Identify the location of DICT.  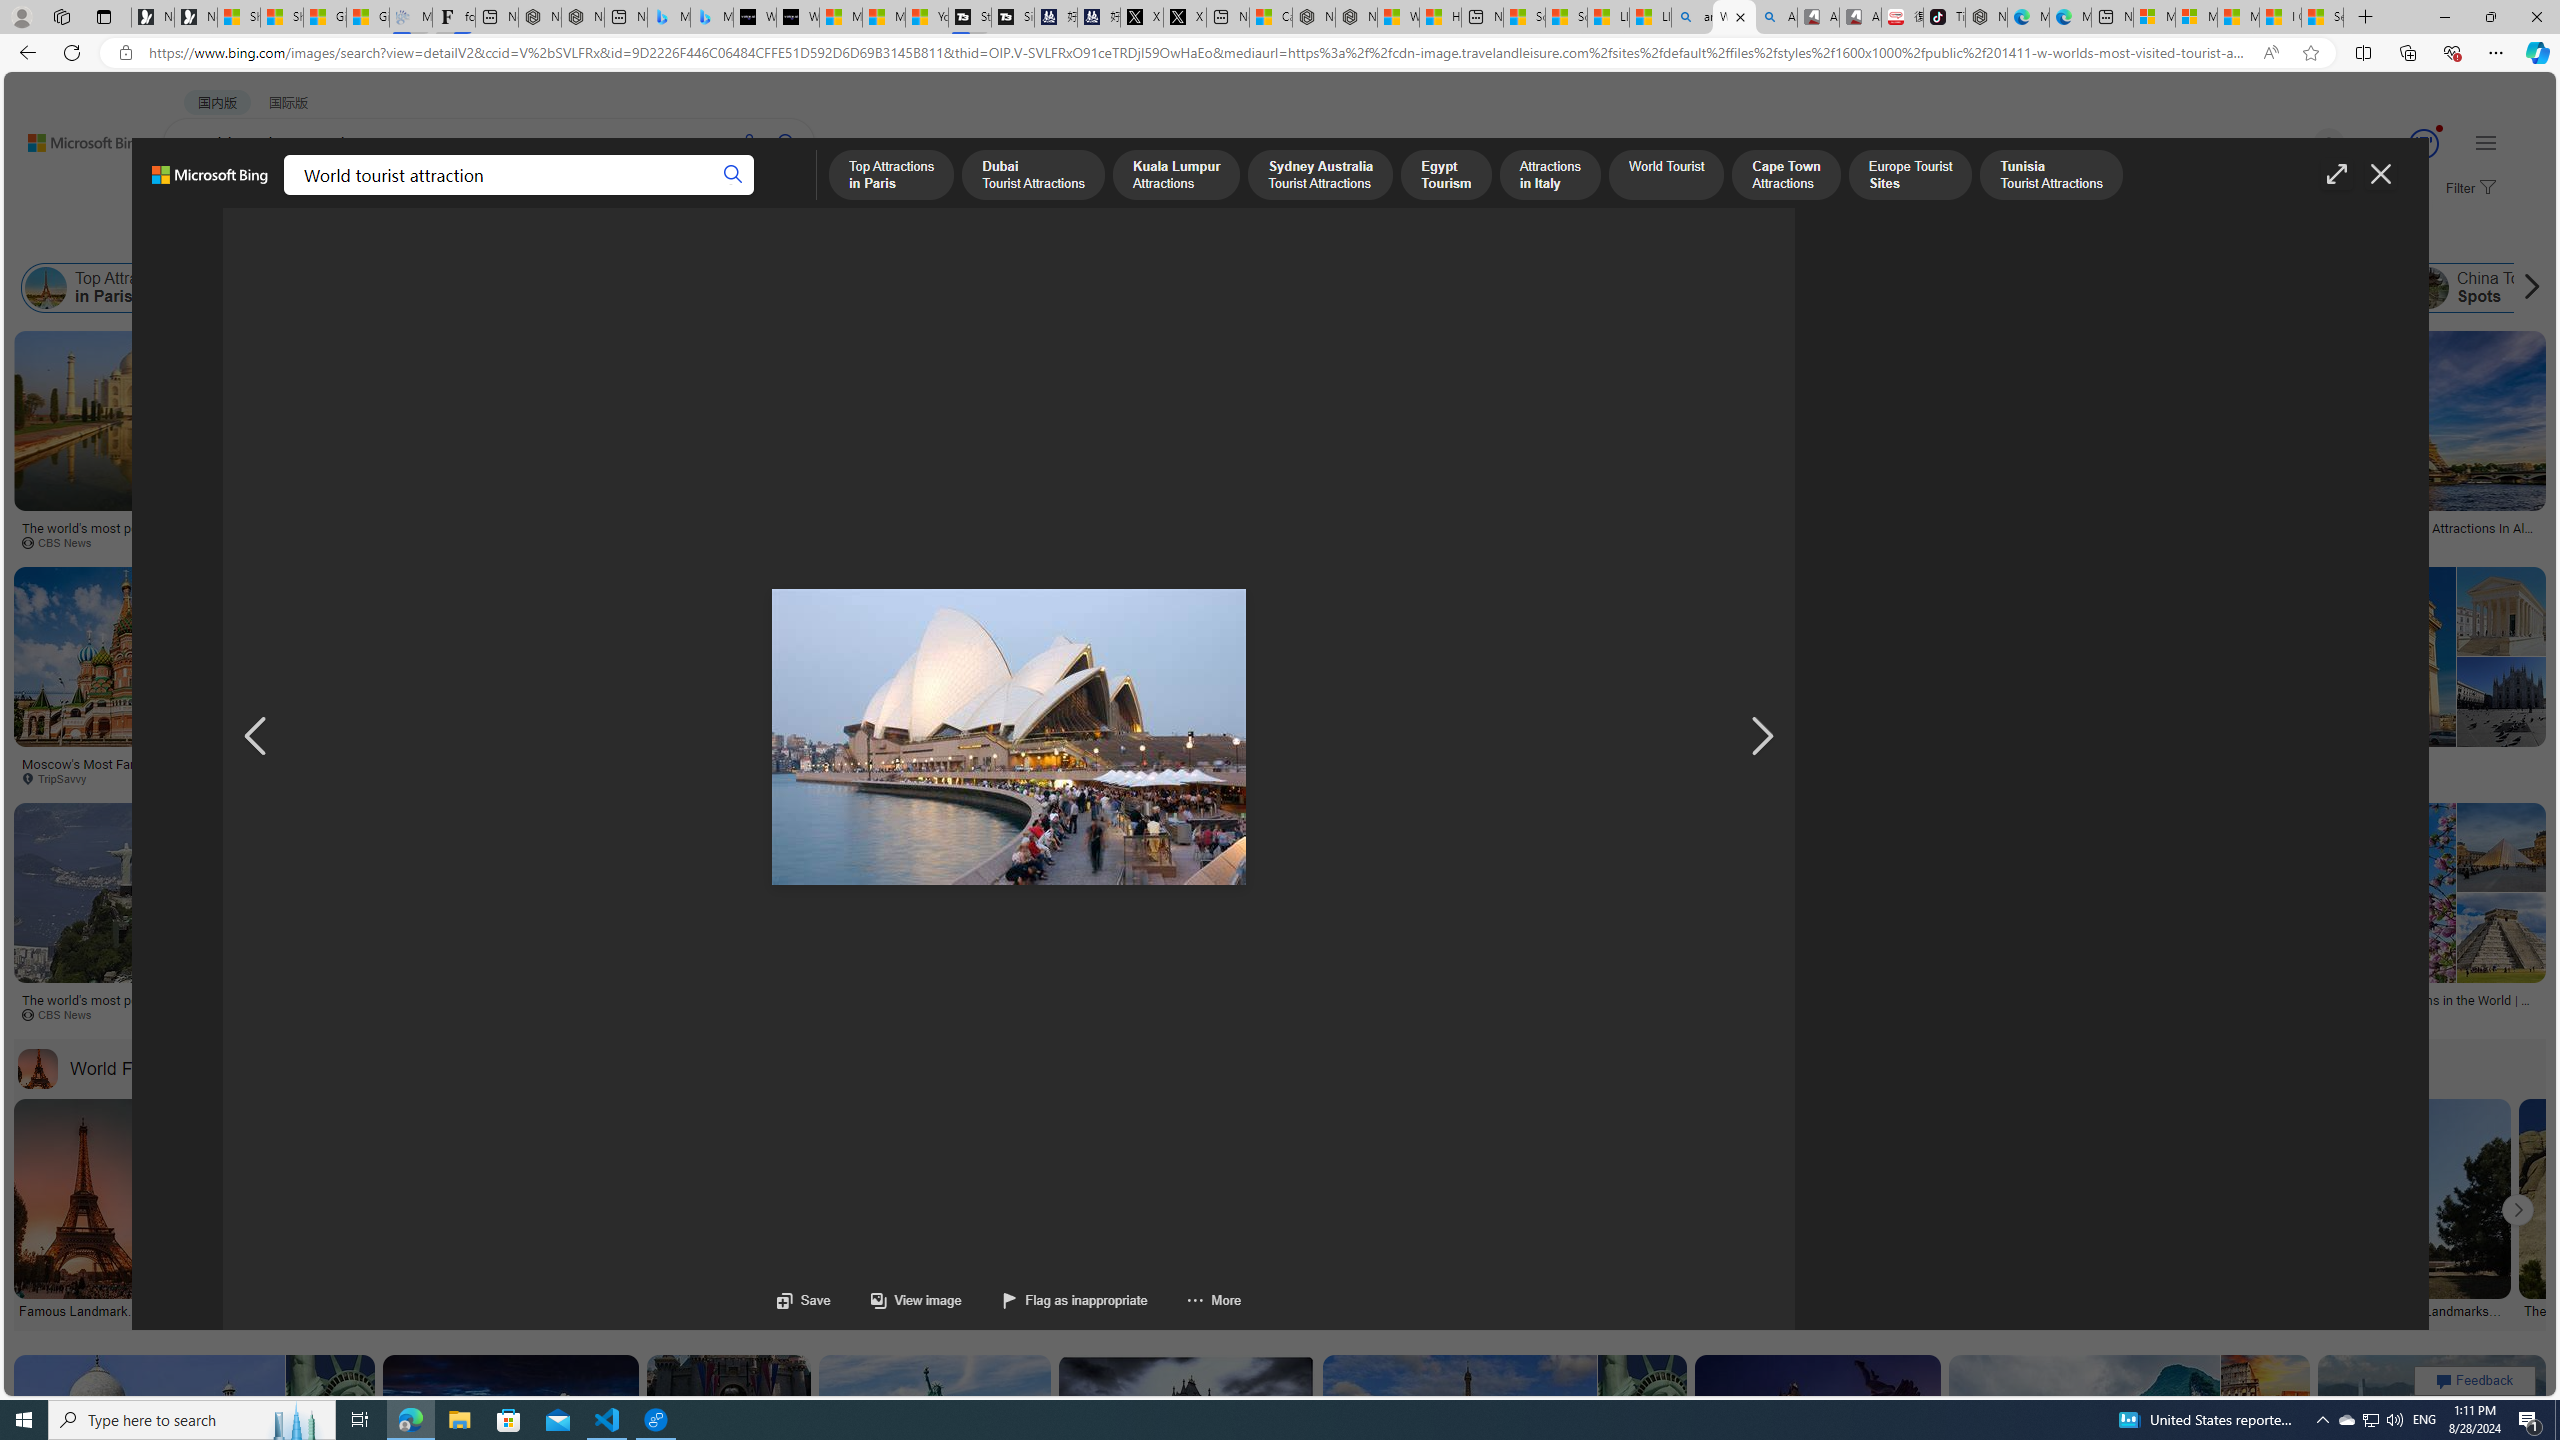
(630, 196).